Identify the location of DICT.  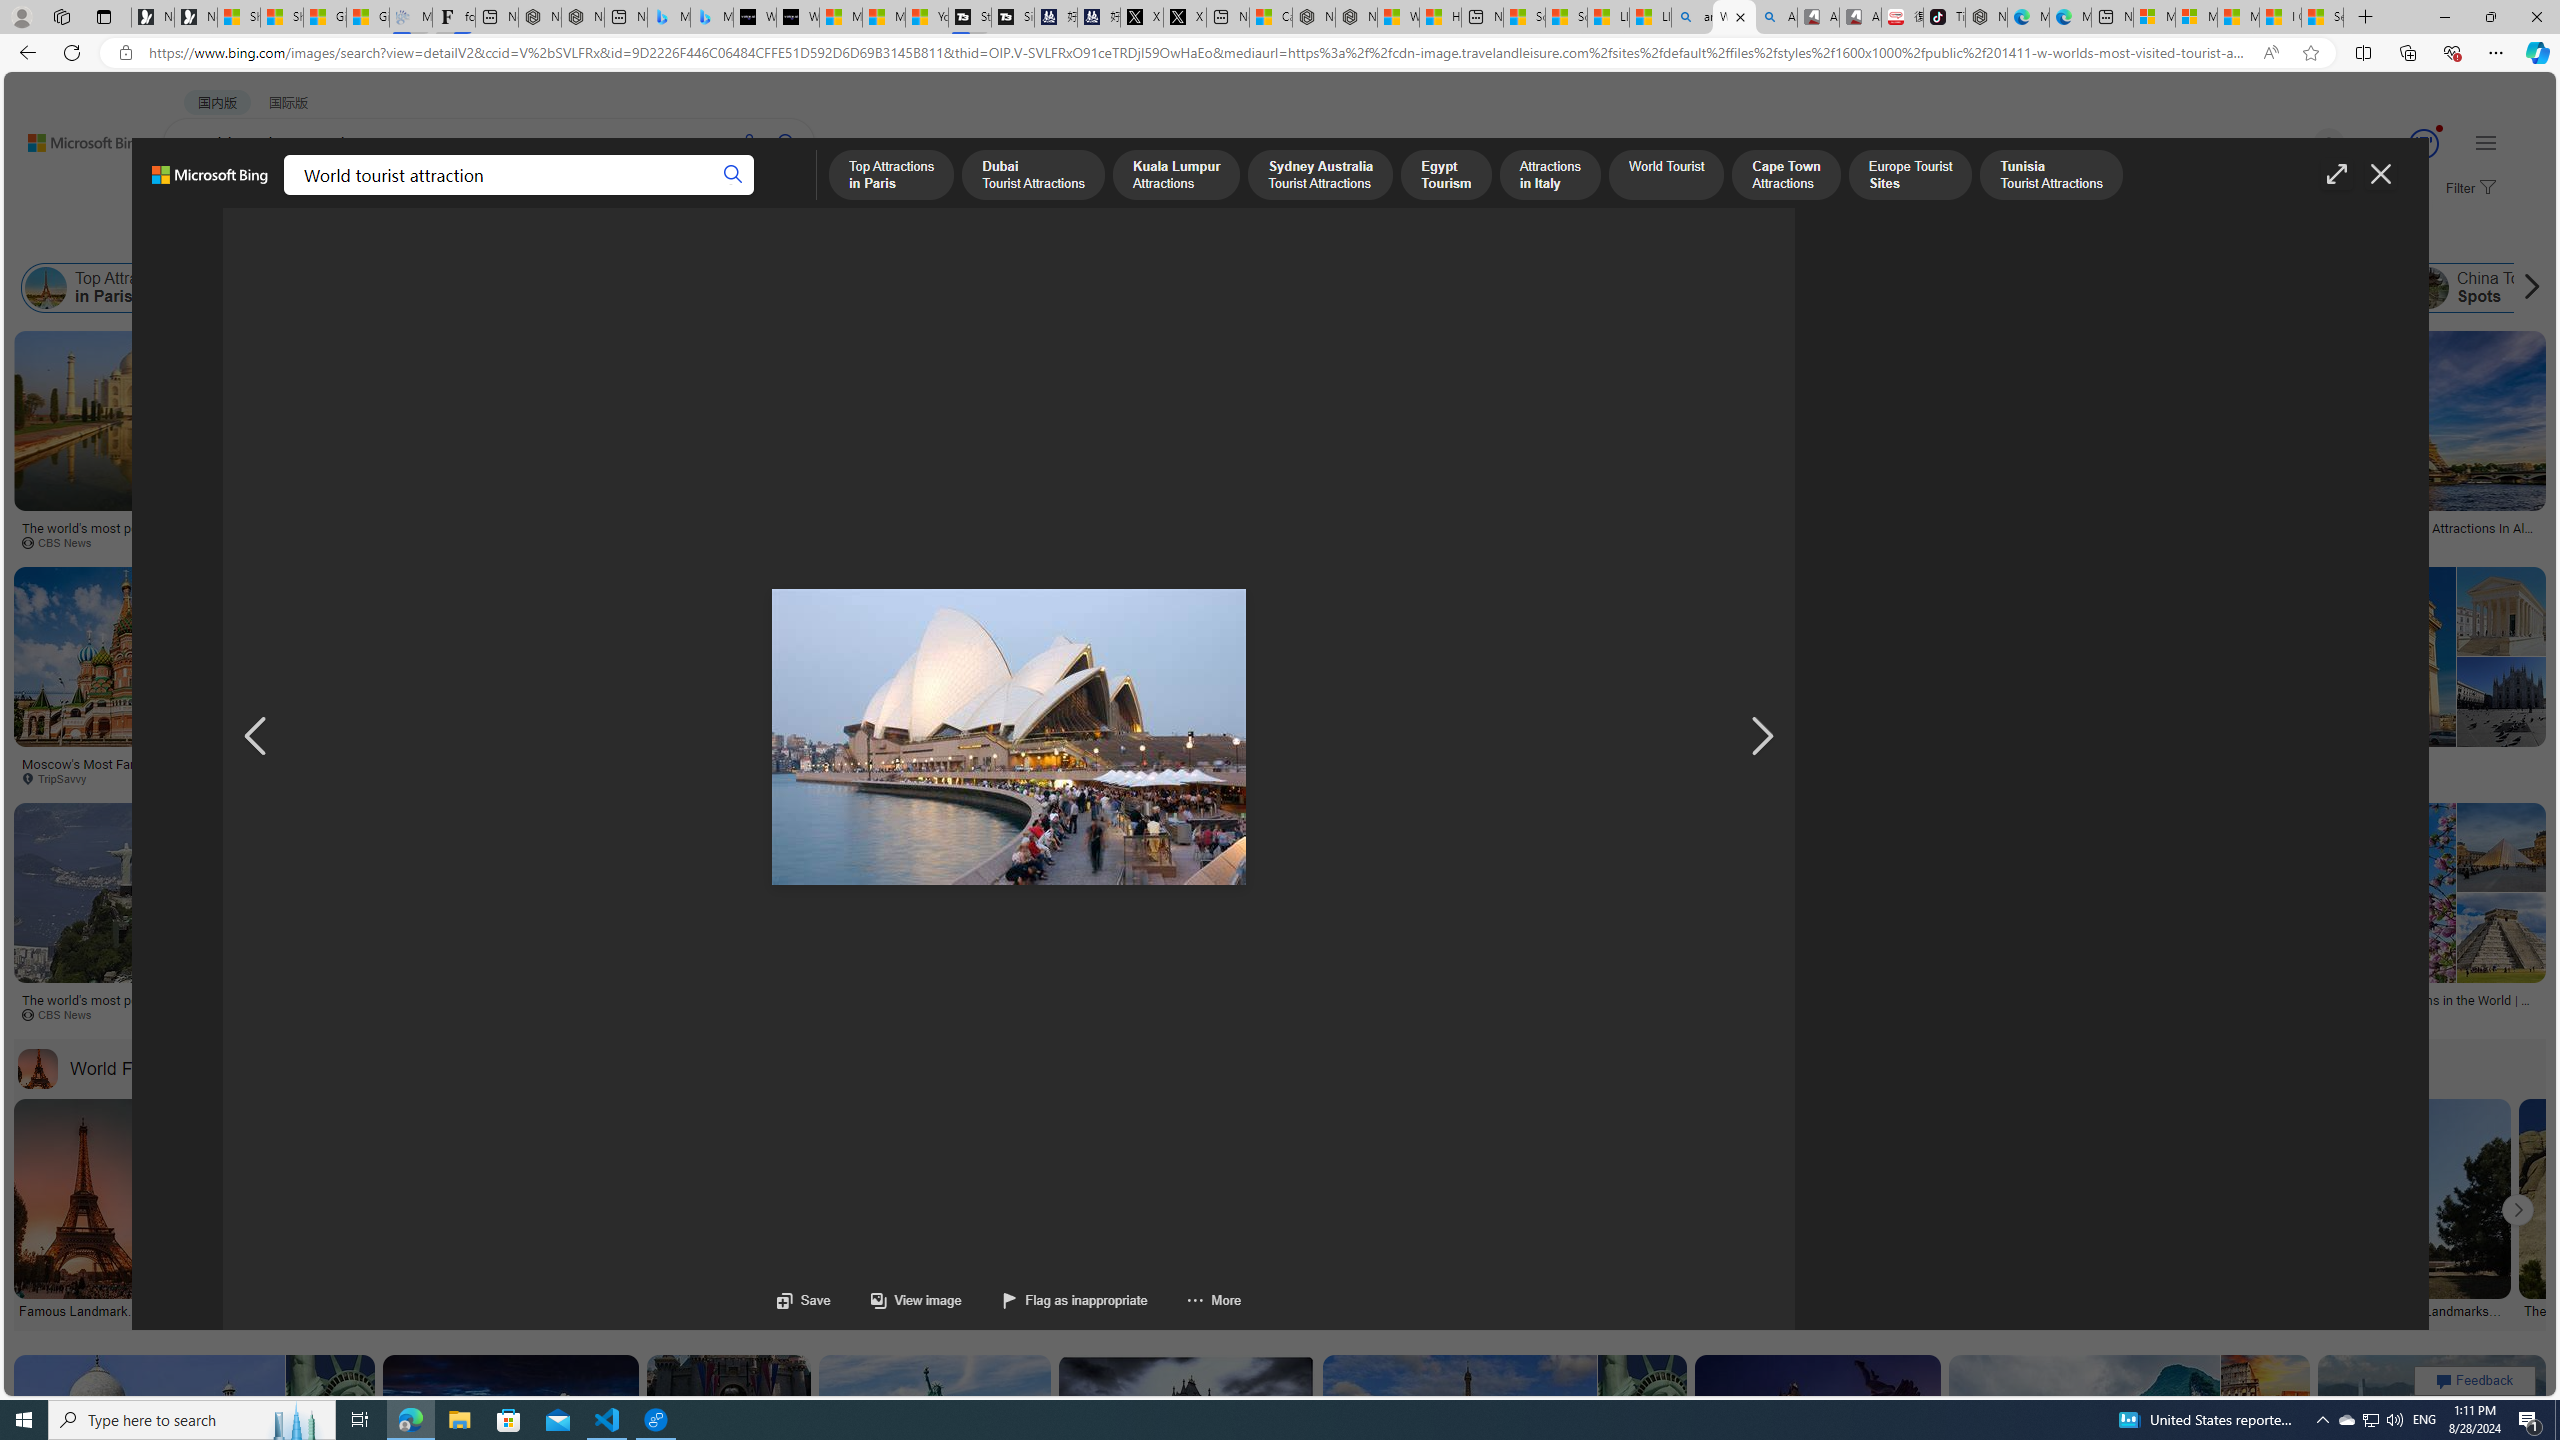
(630, 196).